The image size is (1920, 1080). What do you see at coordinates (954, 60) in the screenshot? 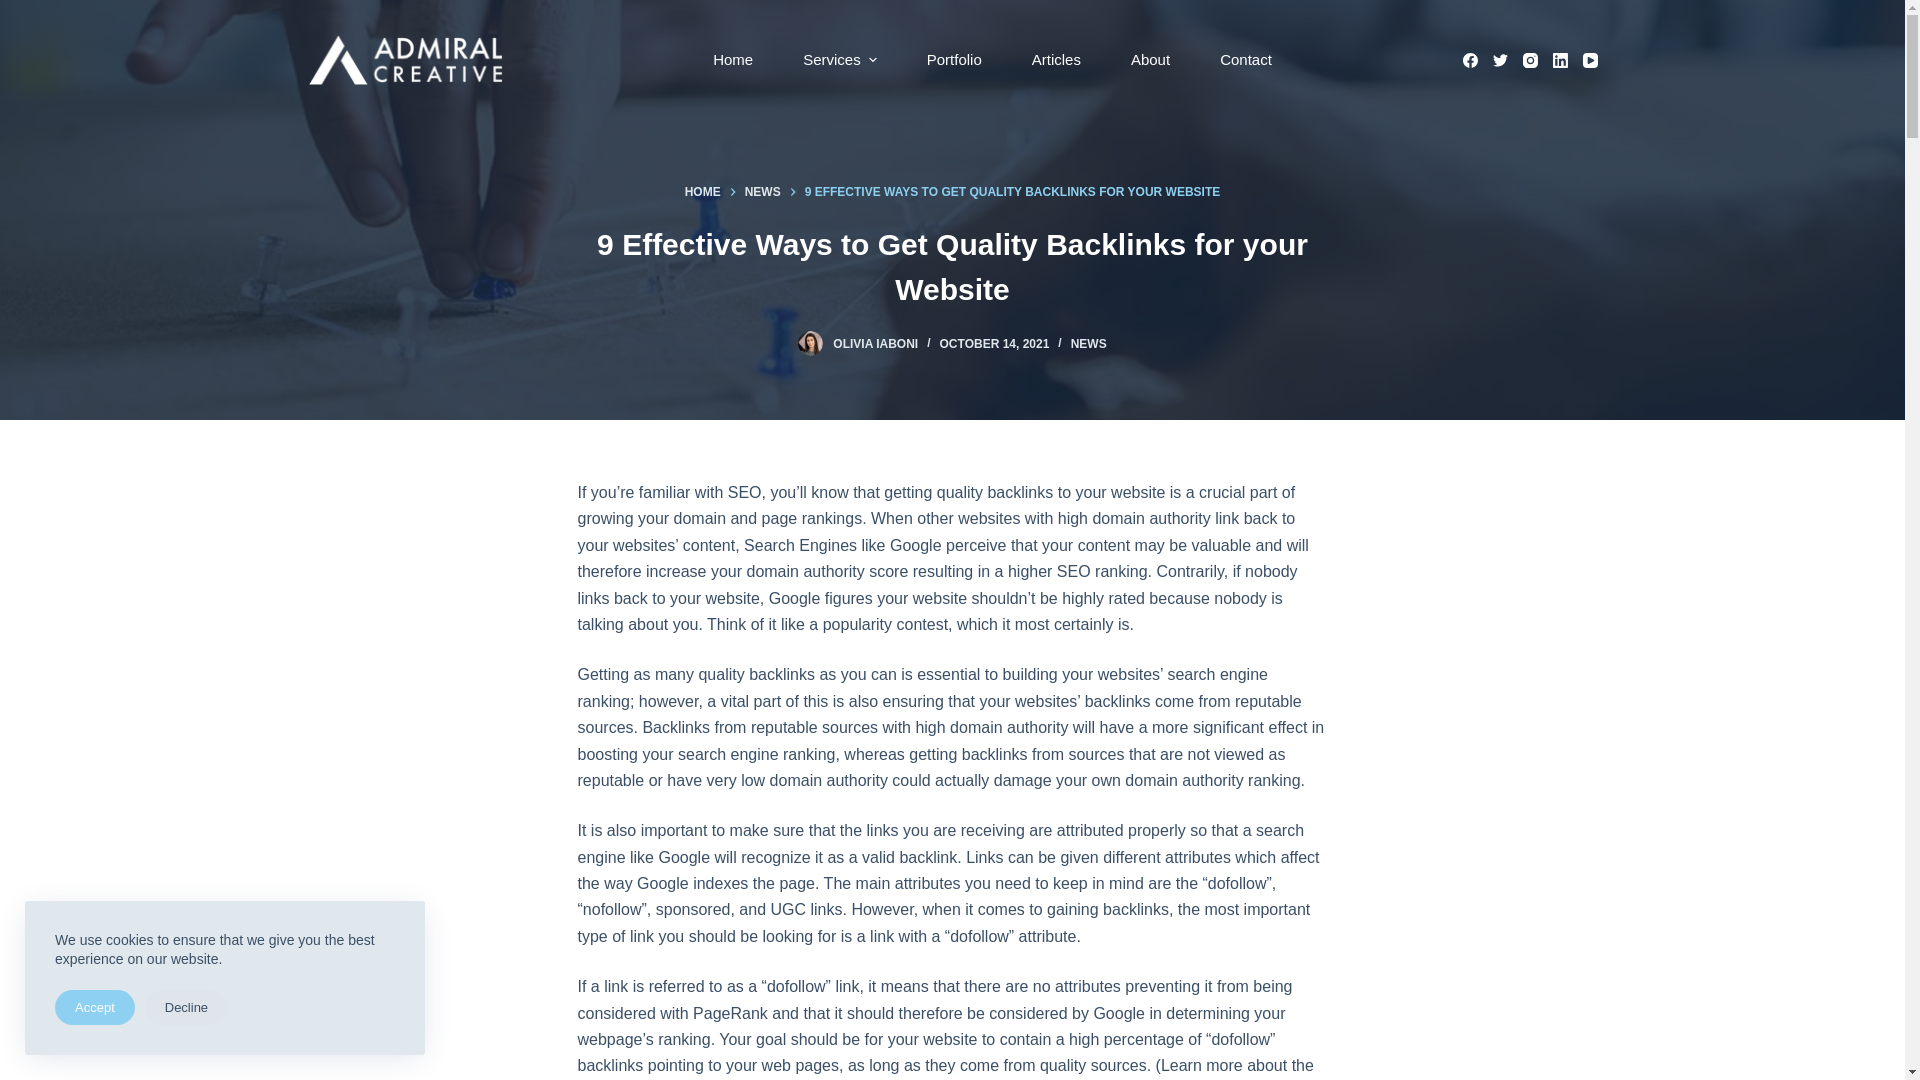
I see `Portfolio` at bounding box center [954, 60].